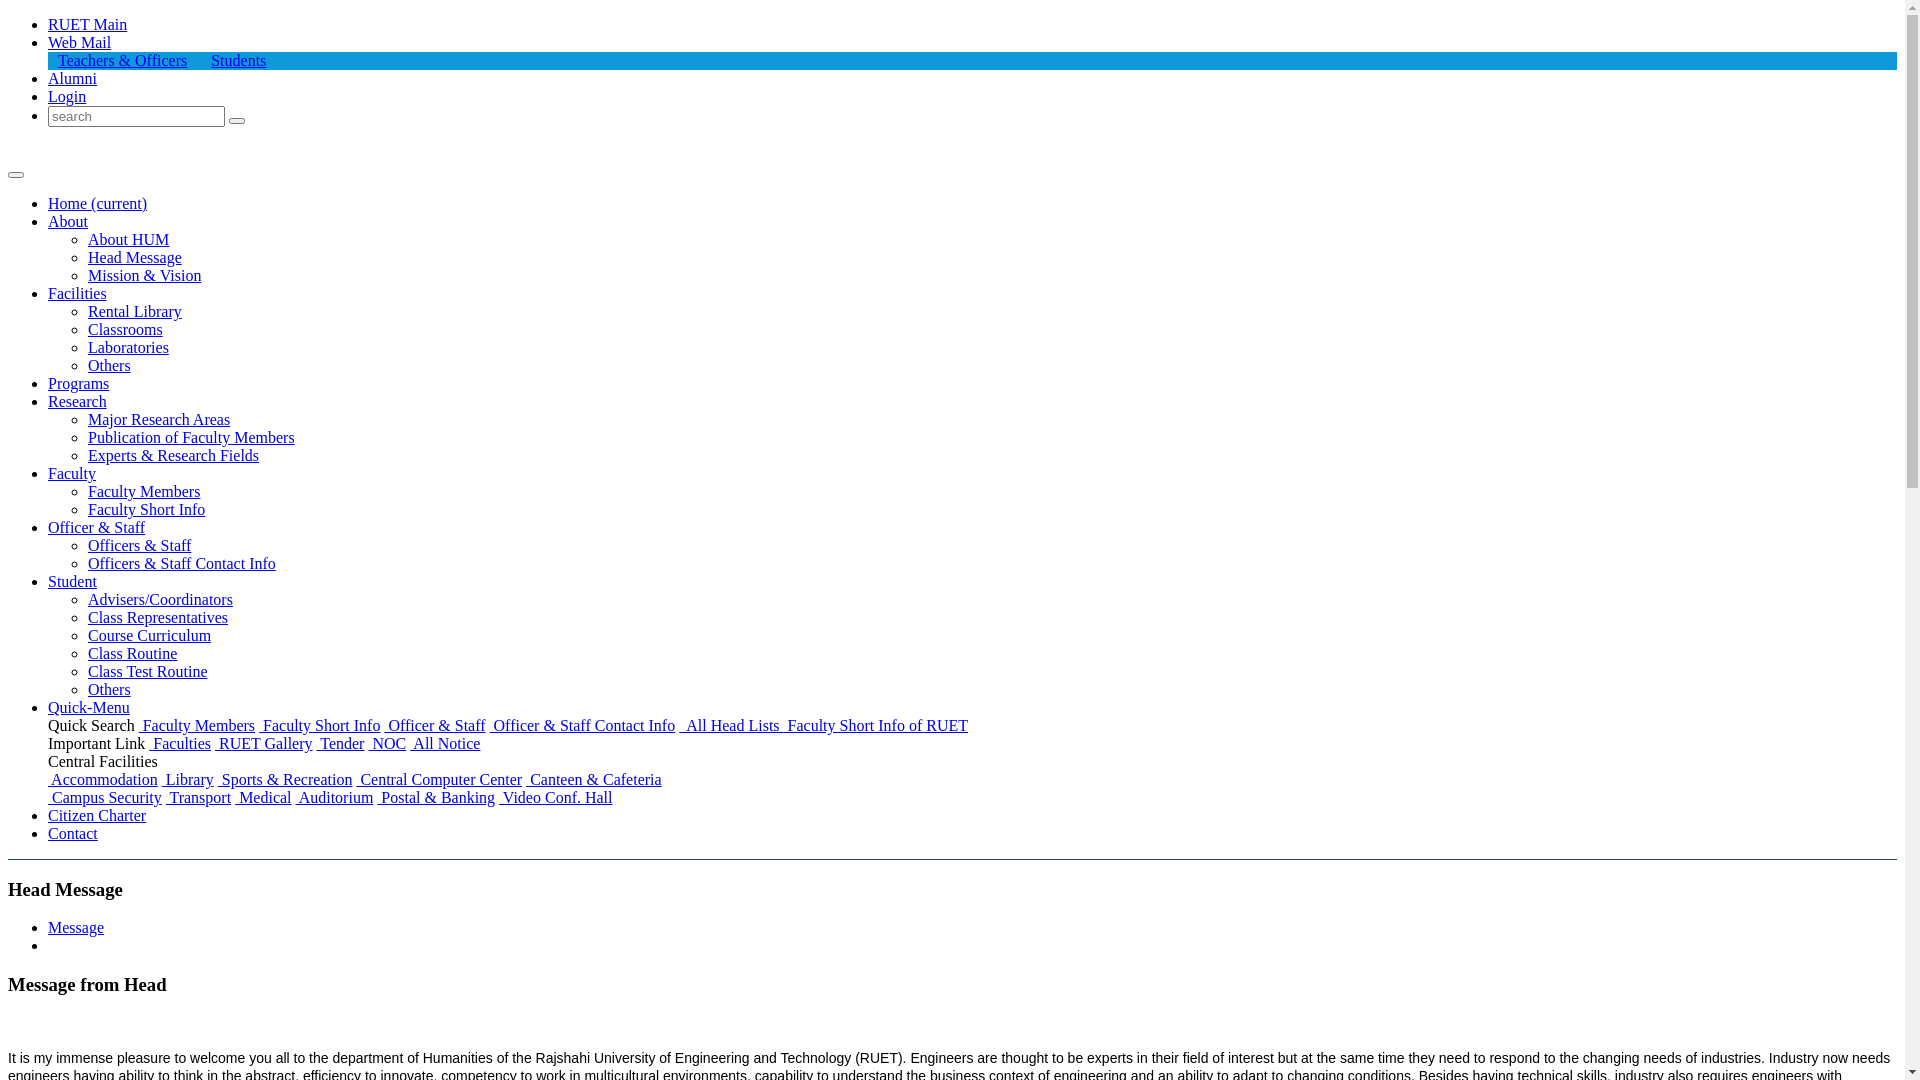 The image size is (1920, 1080). What do you see at coordinates (180, 744) in the screenshot?
I see ` Faculties` at bounding box center [180, 744].